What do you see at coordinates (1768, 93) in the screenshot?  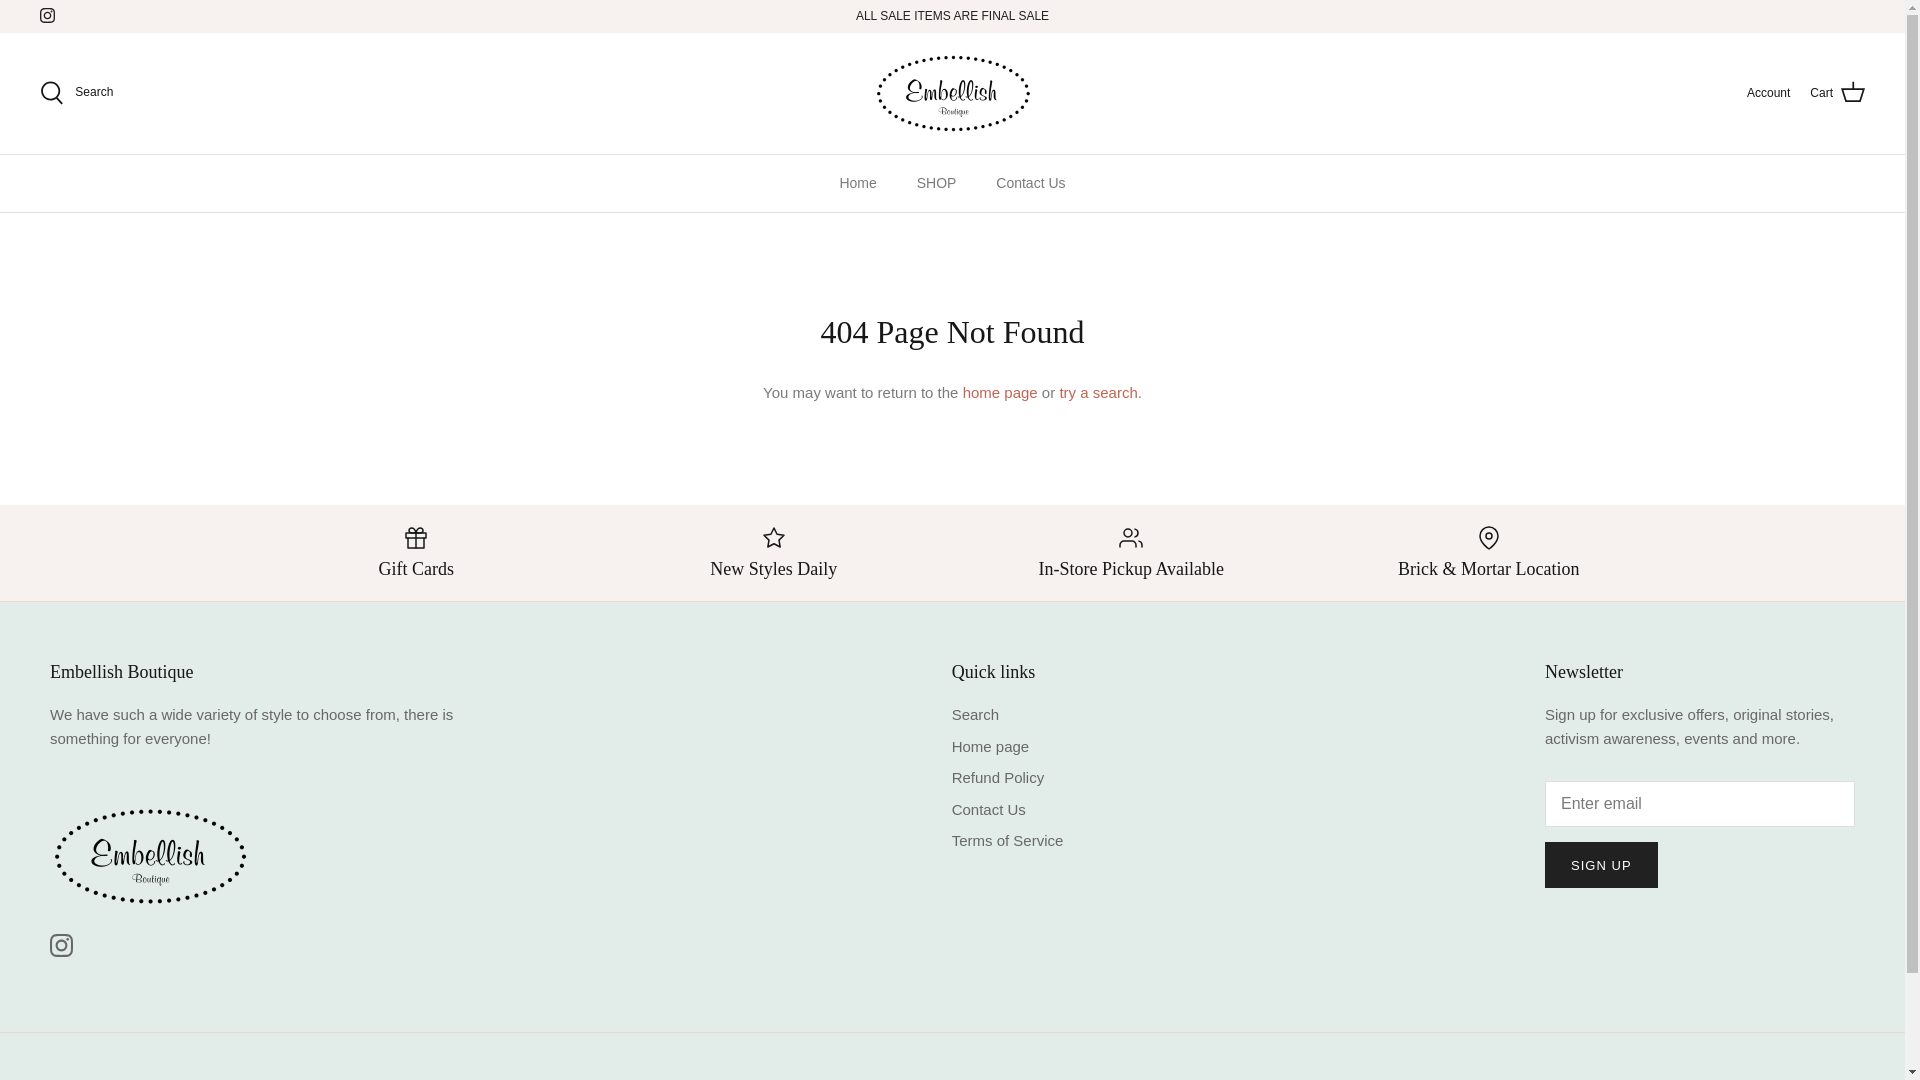 I see `Account` at bounding box center [1768, 93].